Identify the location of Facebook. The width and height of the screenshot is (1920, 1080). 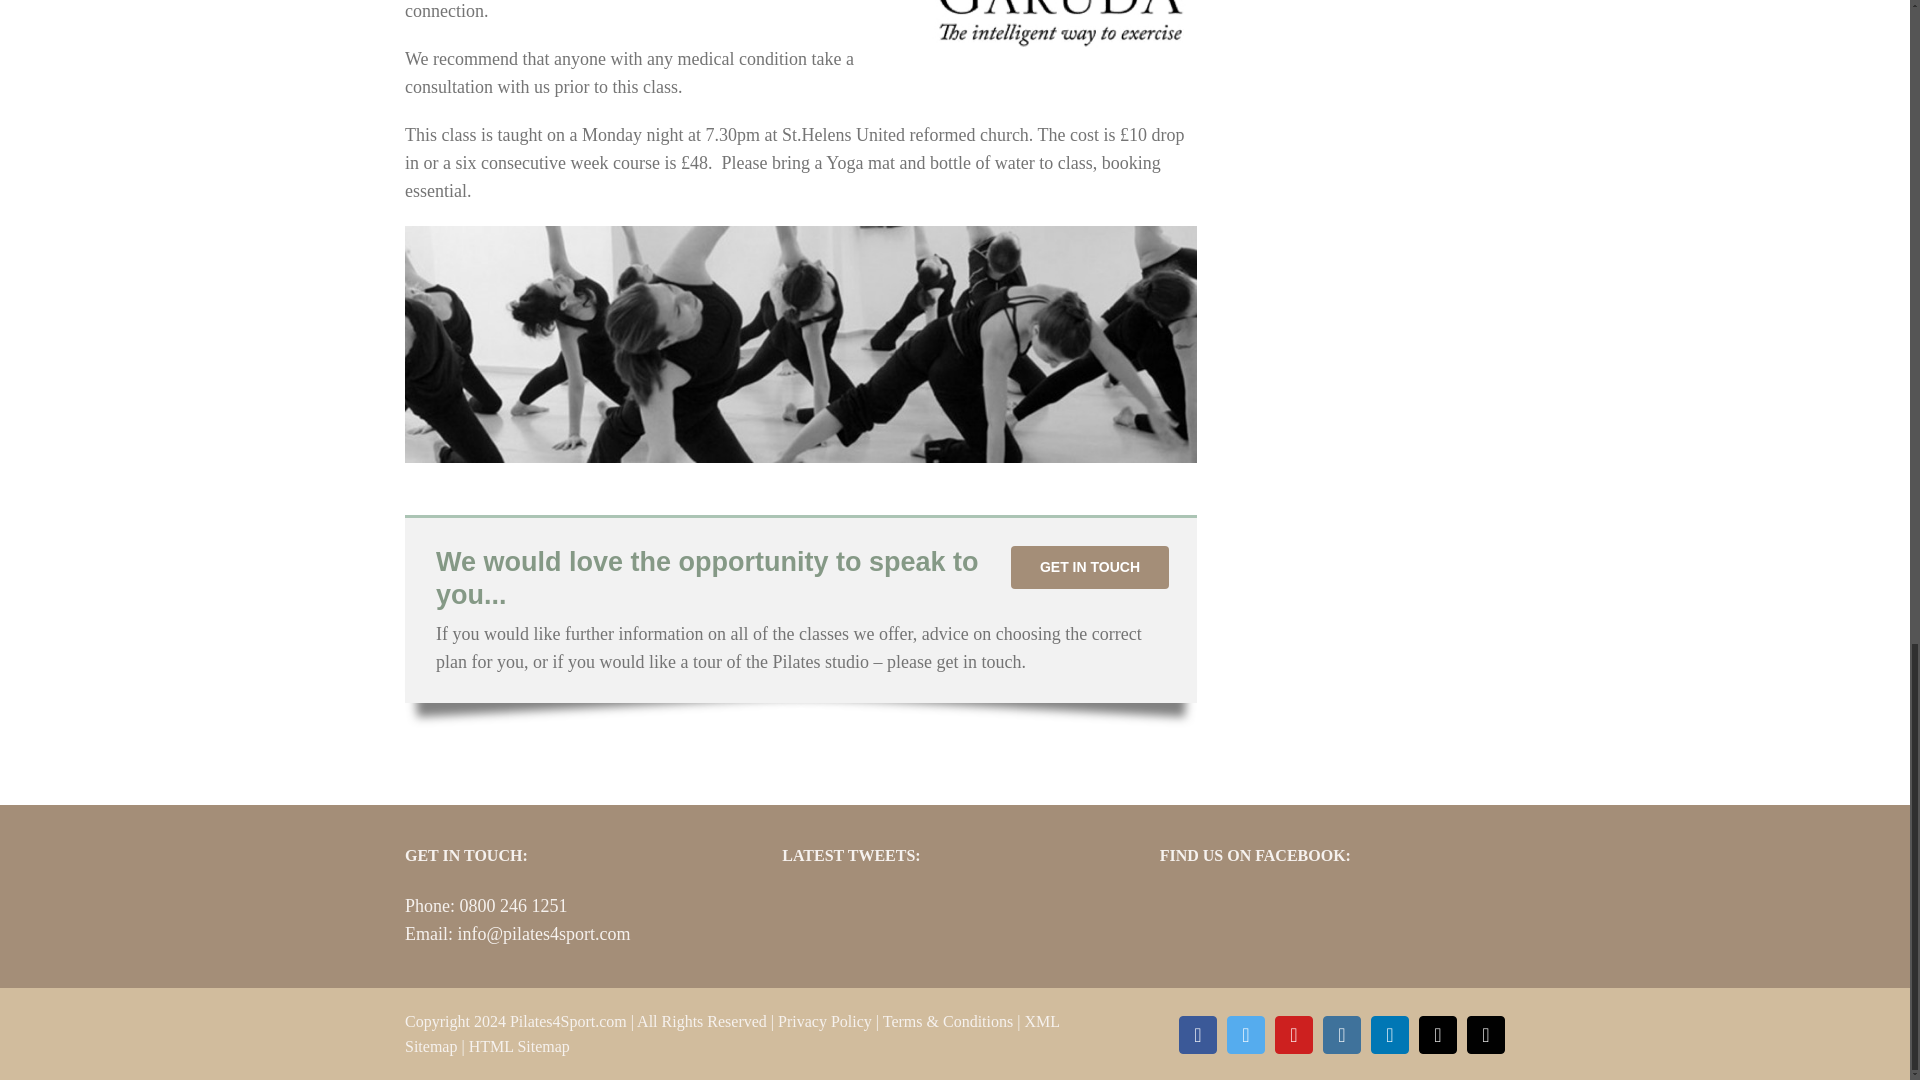
(1198, 1035).